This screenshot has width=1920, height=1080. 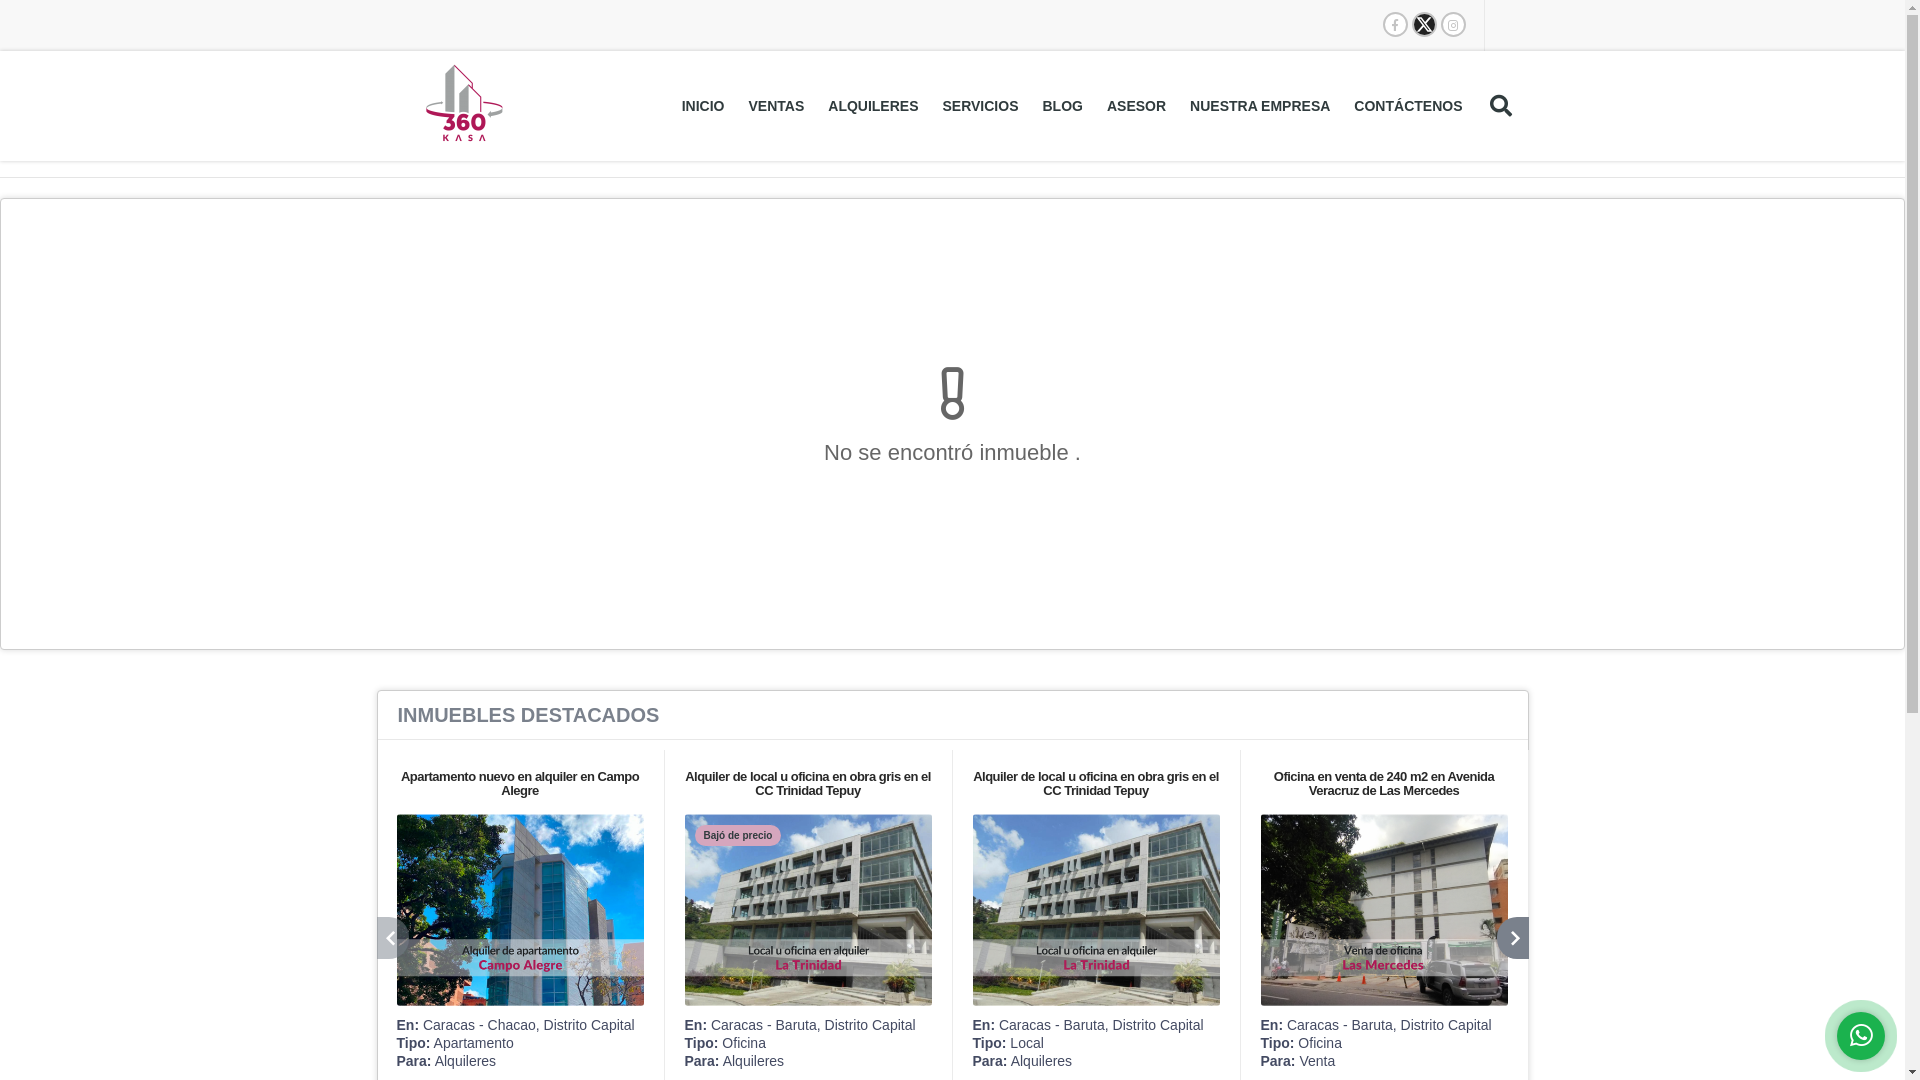 What do you see at coordinates (777, 106) in the screenshot?
I see `VENTAS` at bounding box center [777, 106].